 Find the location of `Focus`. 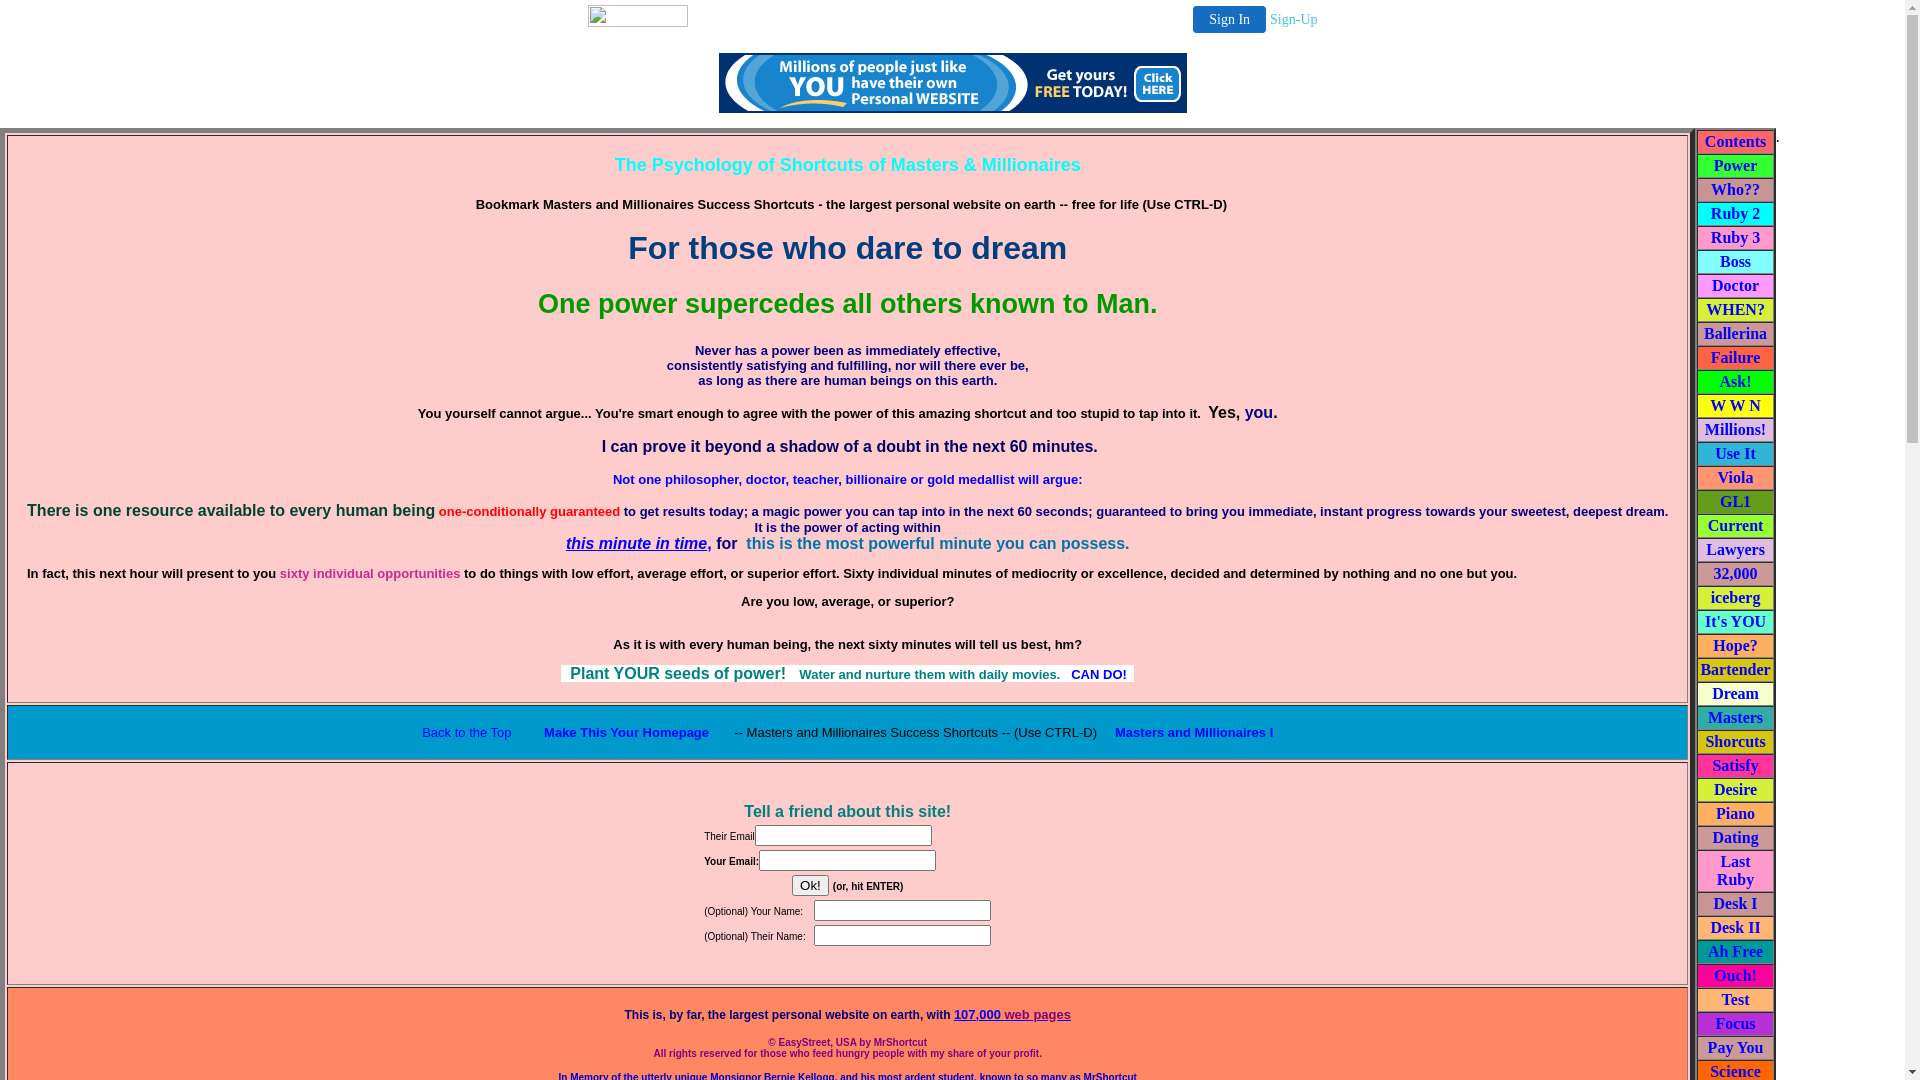

Focus is located at coordinates (1736, 1024).